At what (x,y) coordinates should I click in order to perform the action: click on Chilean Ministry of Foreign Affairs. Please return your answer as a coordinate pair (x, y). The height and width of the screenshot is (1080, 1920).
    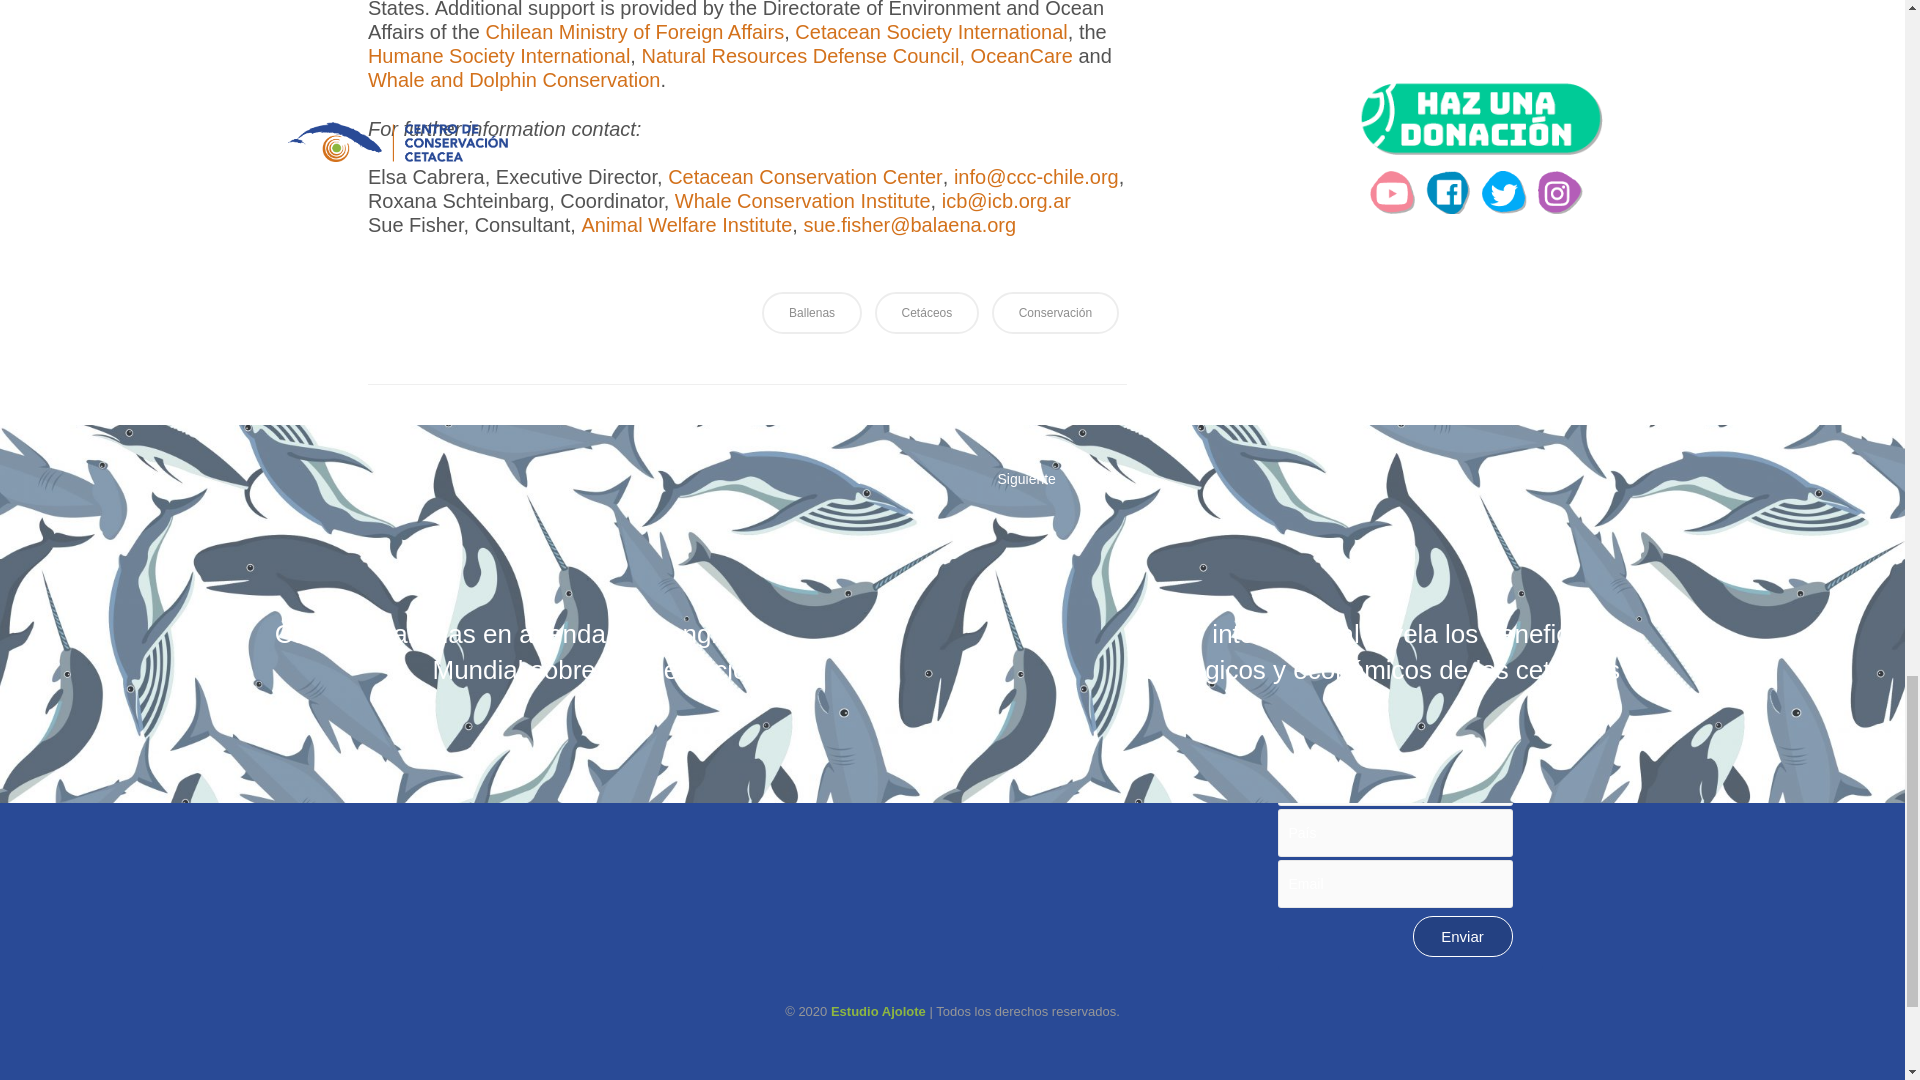
    Looking at the image, I should click on (634, 32).